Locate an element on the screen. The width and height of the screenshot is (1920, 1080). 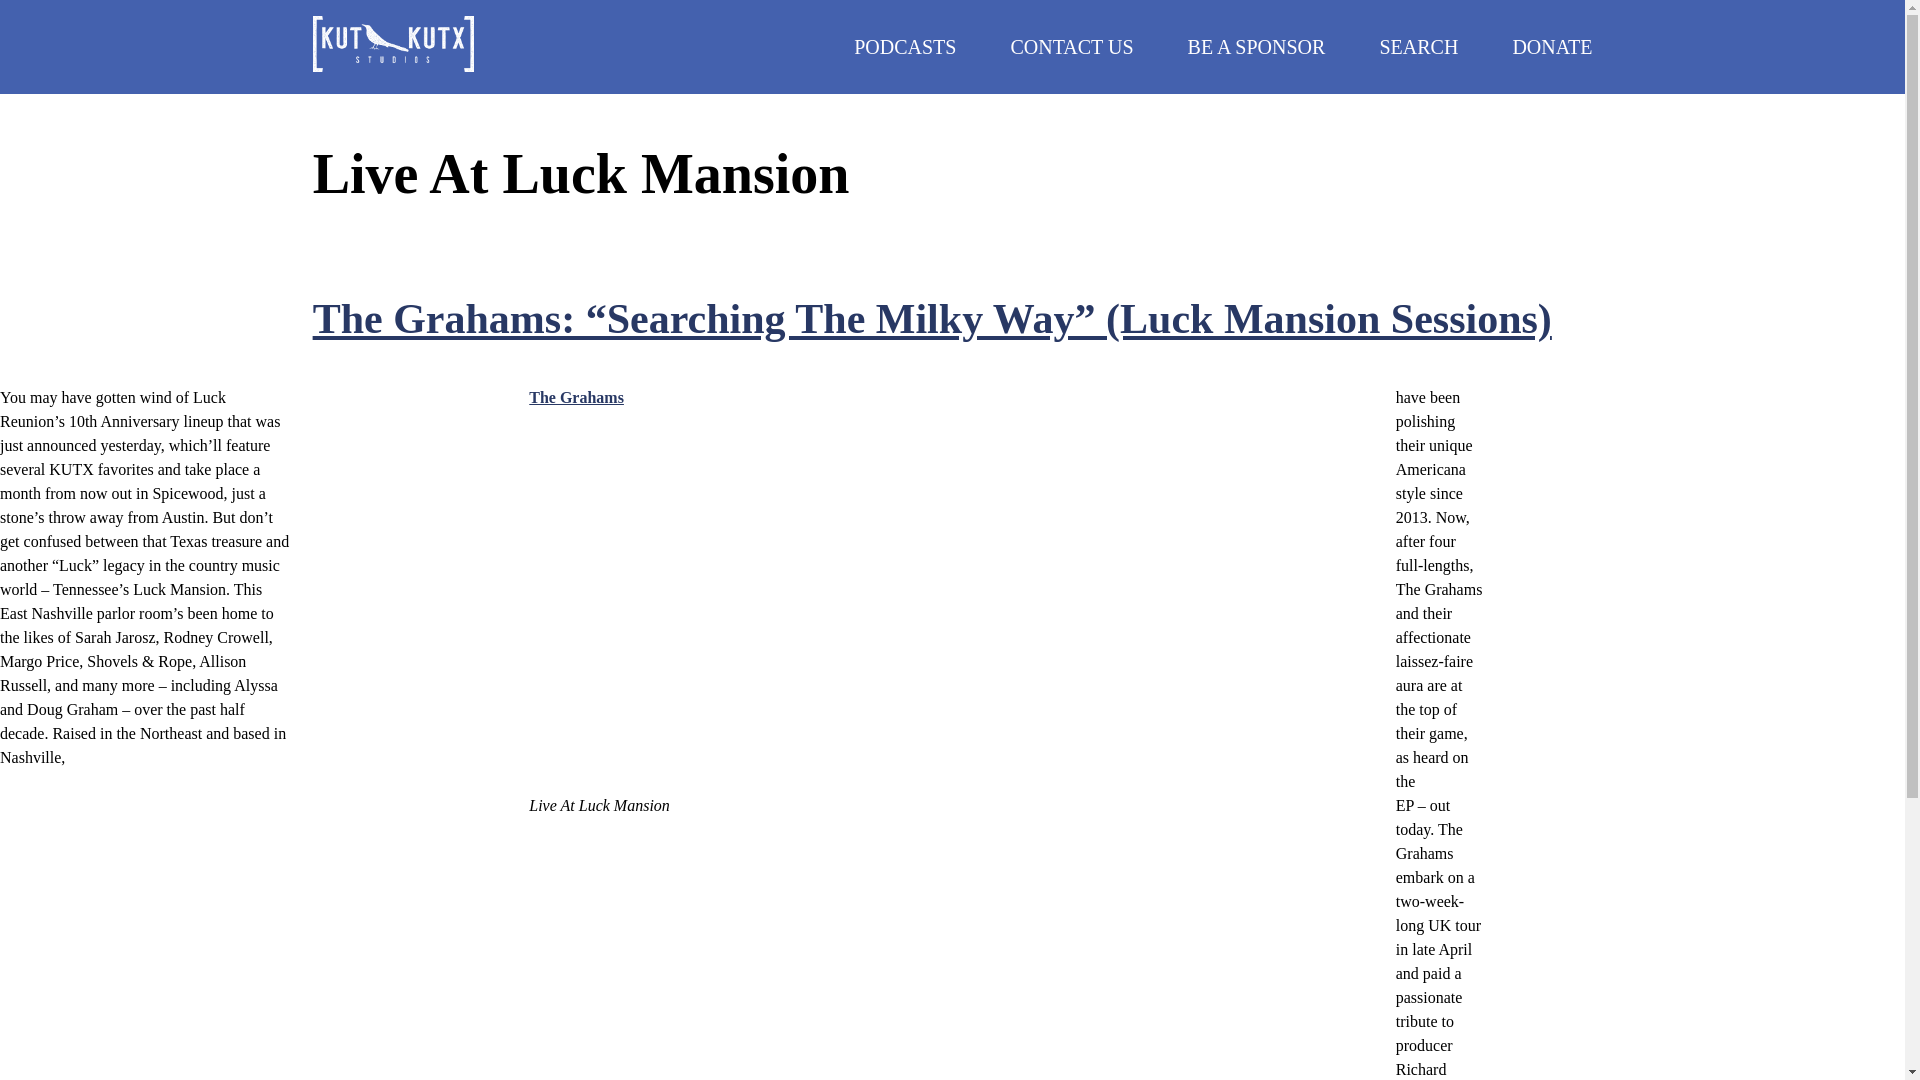
The Grahams is located at coordinates (576, 397).